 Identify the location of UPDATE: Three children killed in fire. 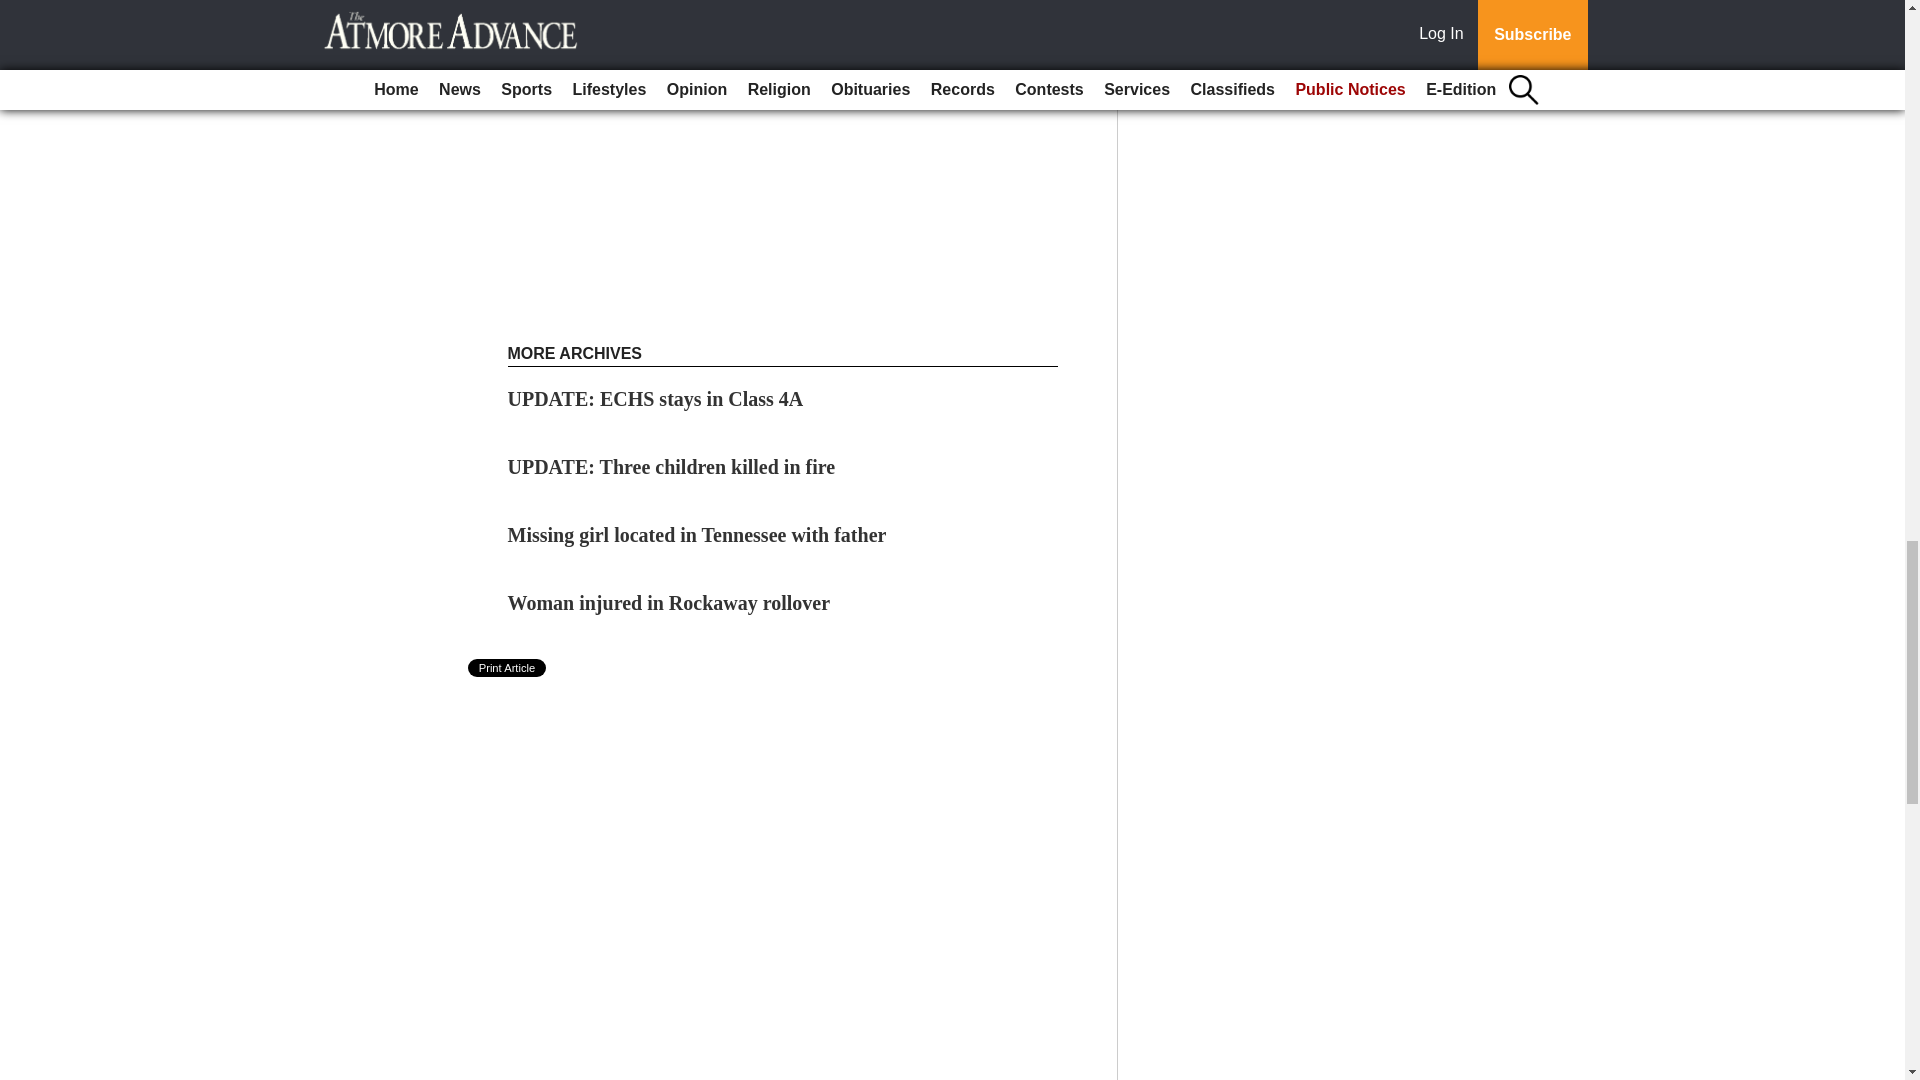
(672, 466).